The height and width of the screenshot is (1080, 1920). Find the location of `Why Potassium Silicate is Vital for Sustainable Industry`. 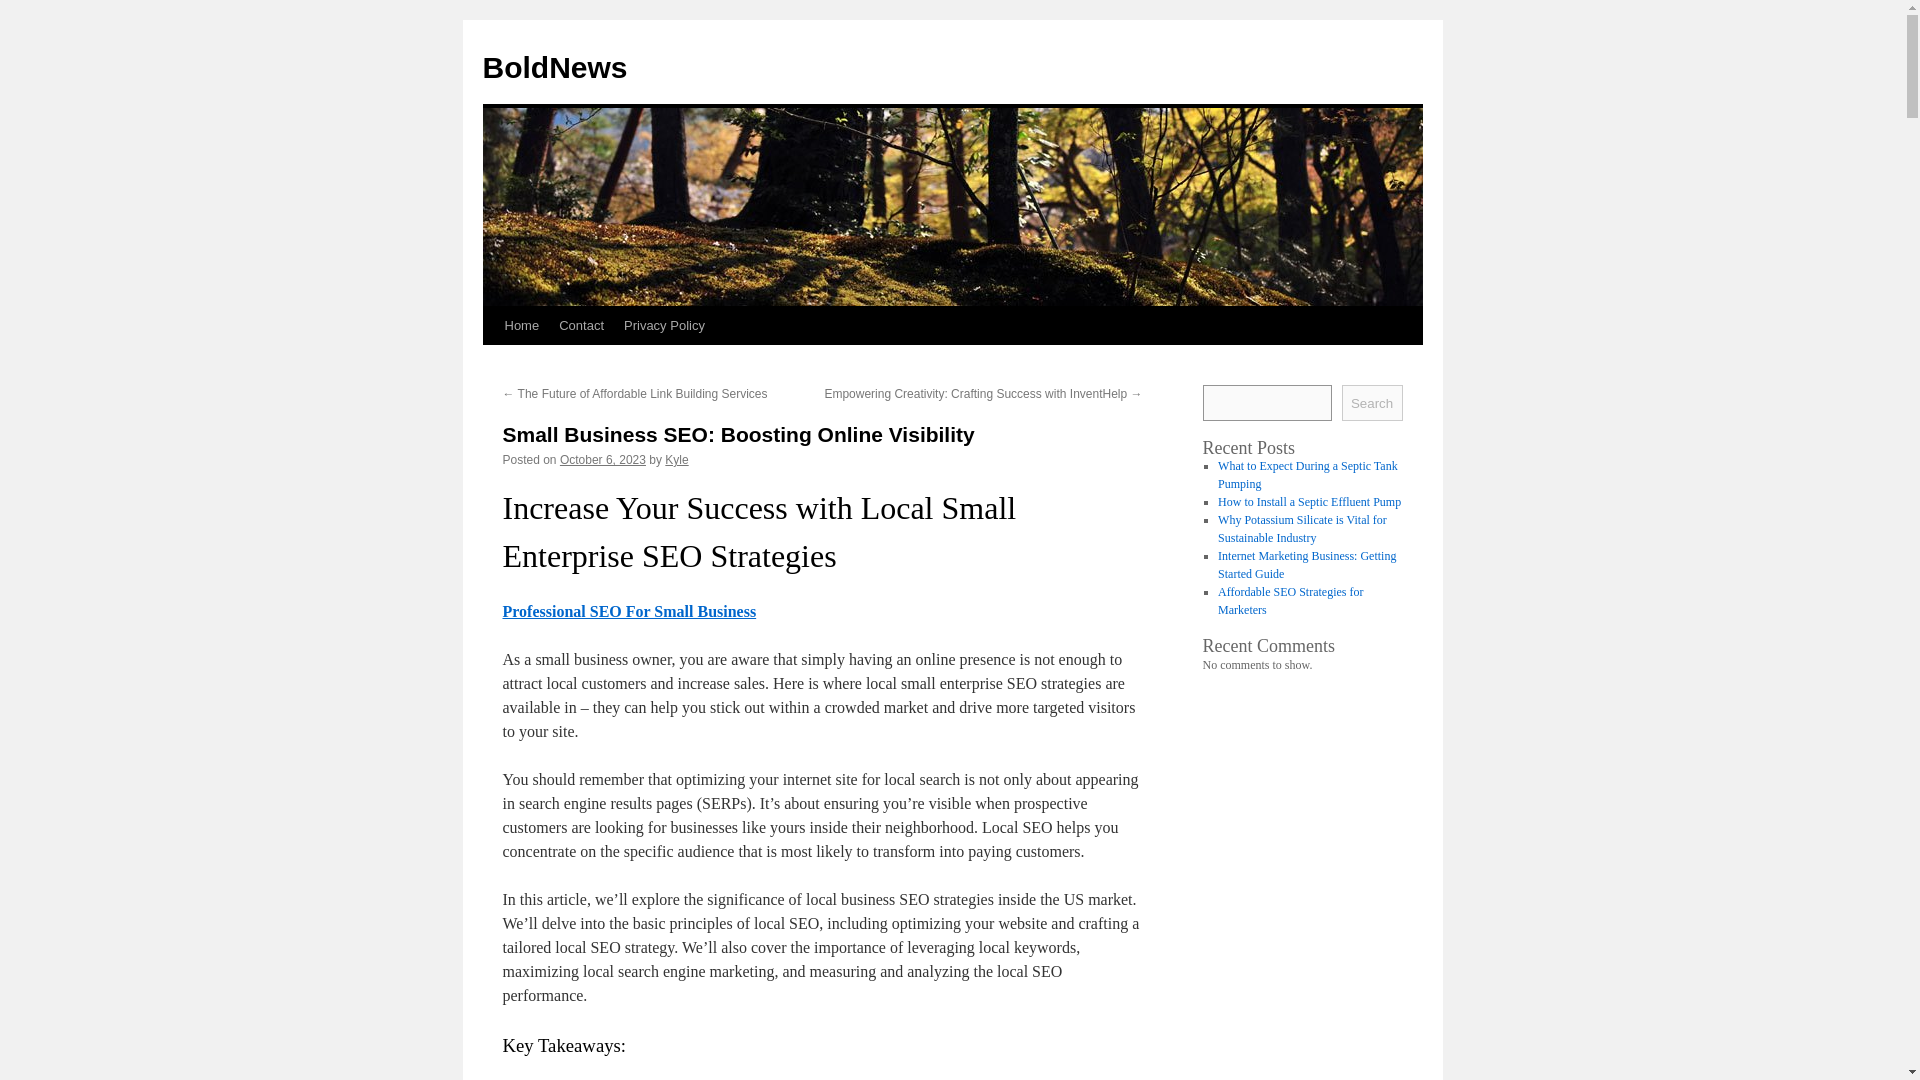

Why Potassium Silicate is Vital for Sustainable Industry is located at coordinates (1302, 529).